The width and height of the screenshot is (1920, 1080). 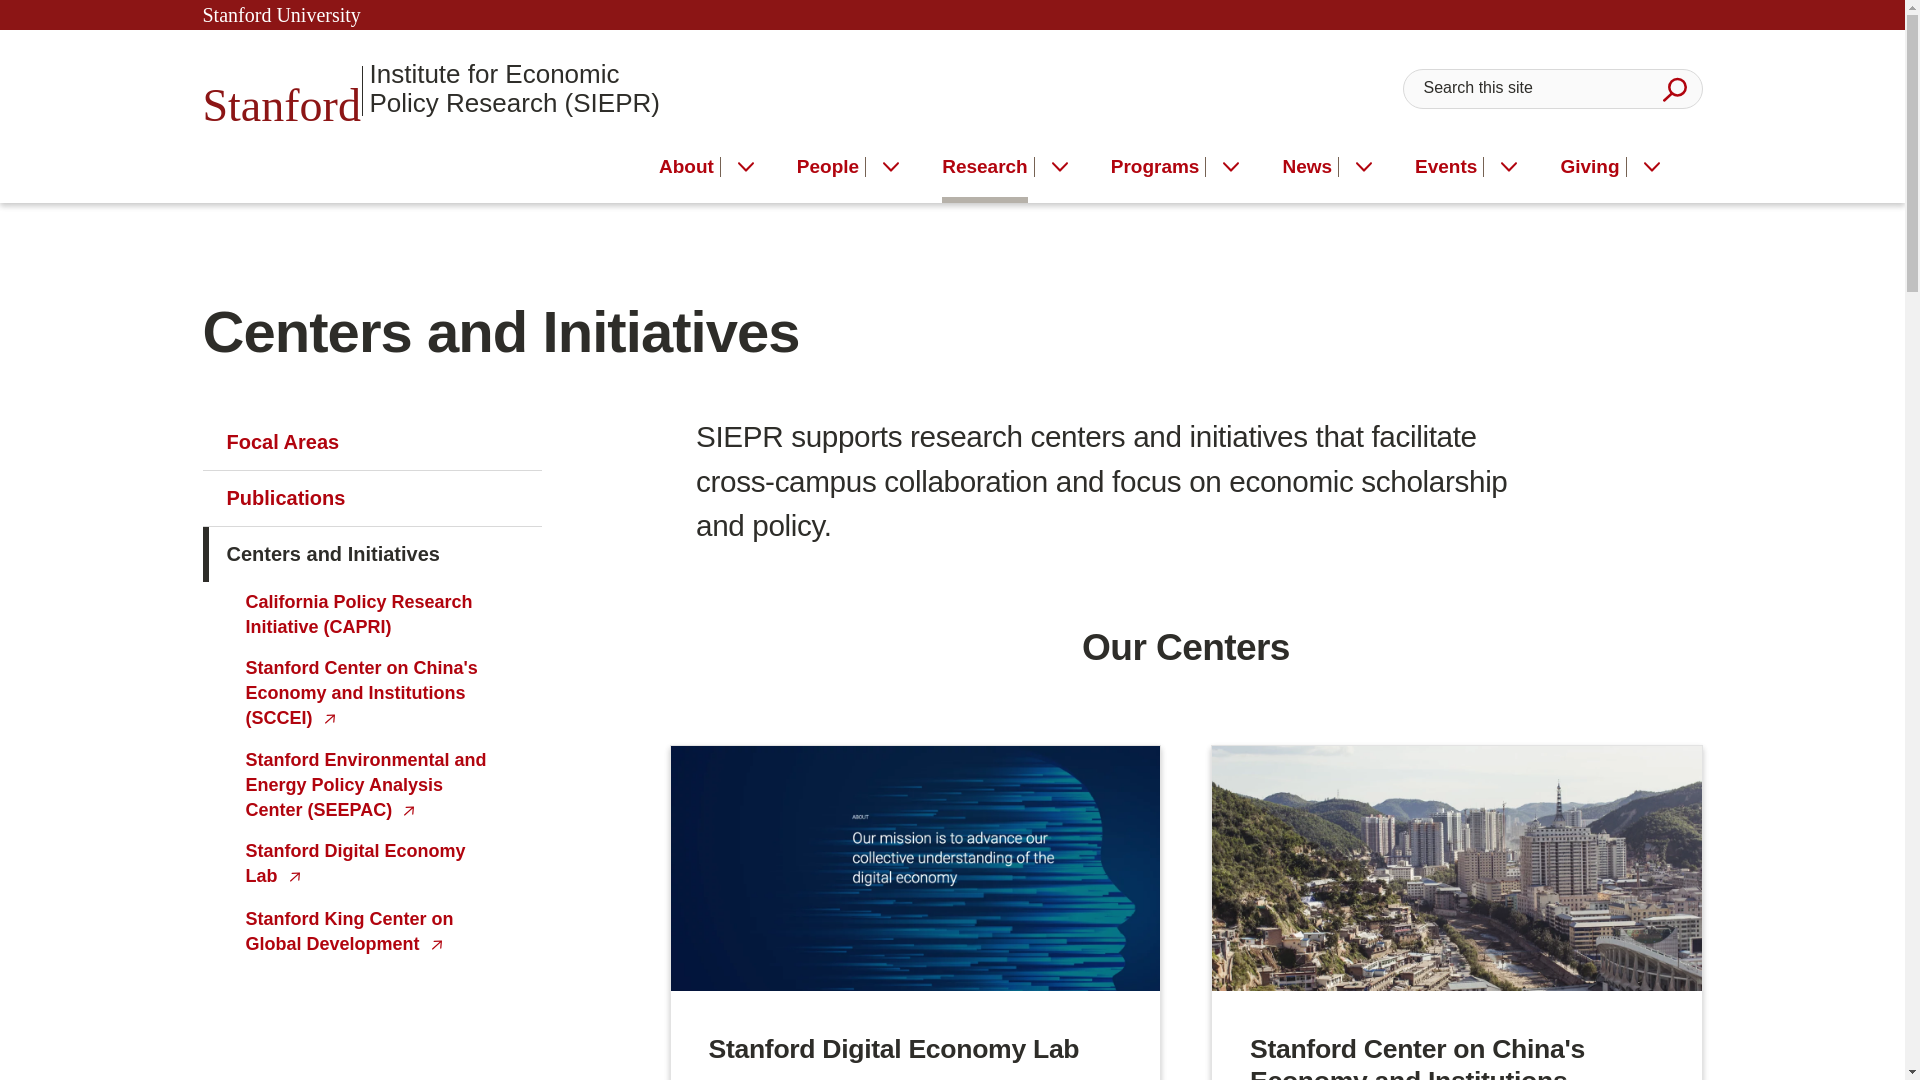 What do you see at coordinates (1674, 88) in the screenshot?
I see `Submit Search` at bounding box center [1674, 88].